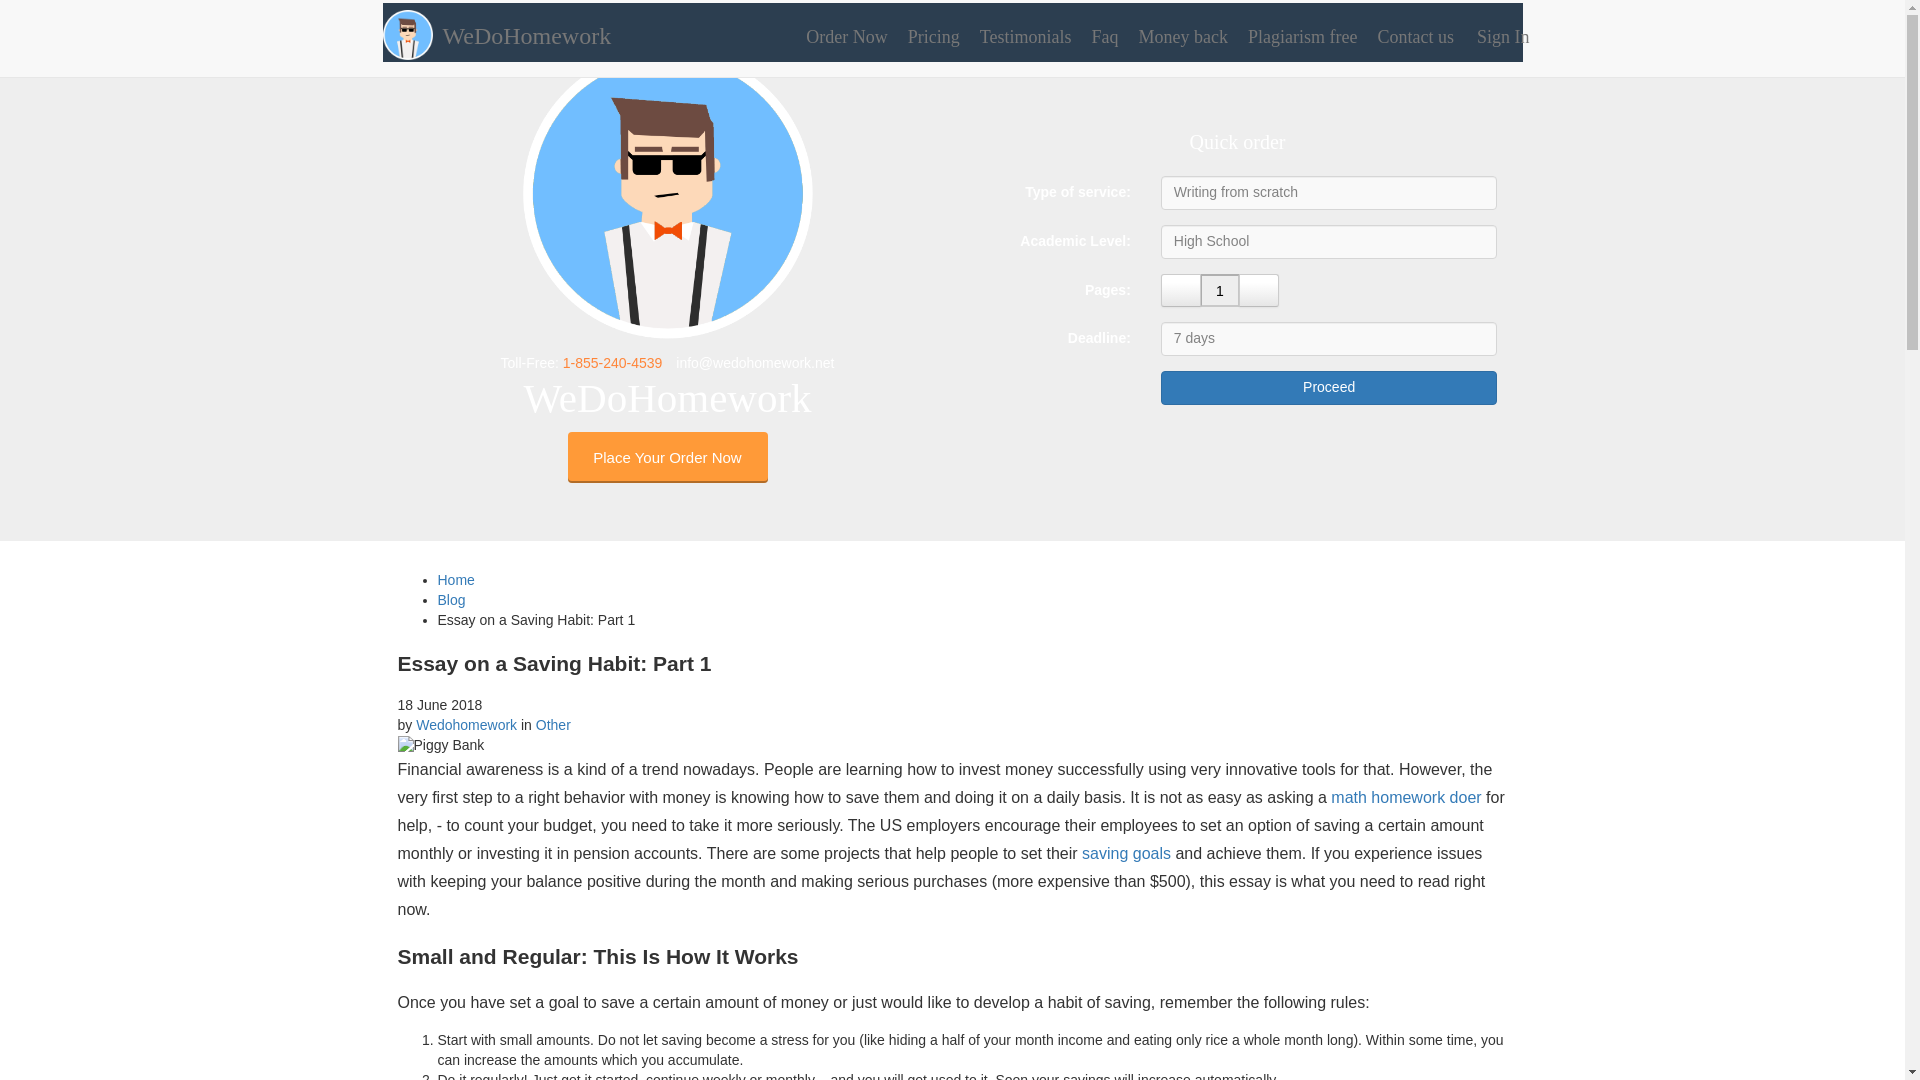 This screenshot has width=1920, height=1080. Describe the element at coordinates (1103, 36) in the screenshot. I see `Faq` at that location.